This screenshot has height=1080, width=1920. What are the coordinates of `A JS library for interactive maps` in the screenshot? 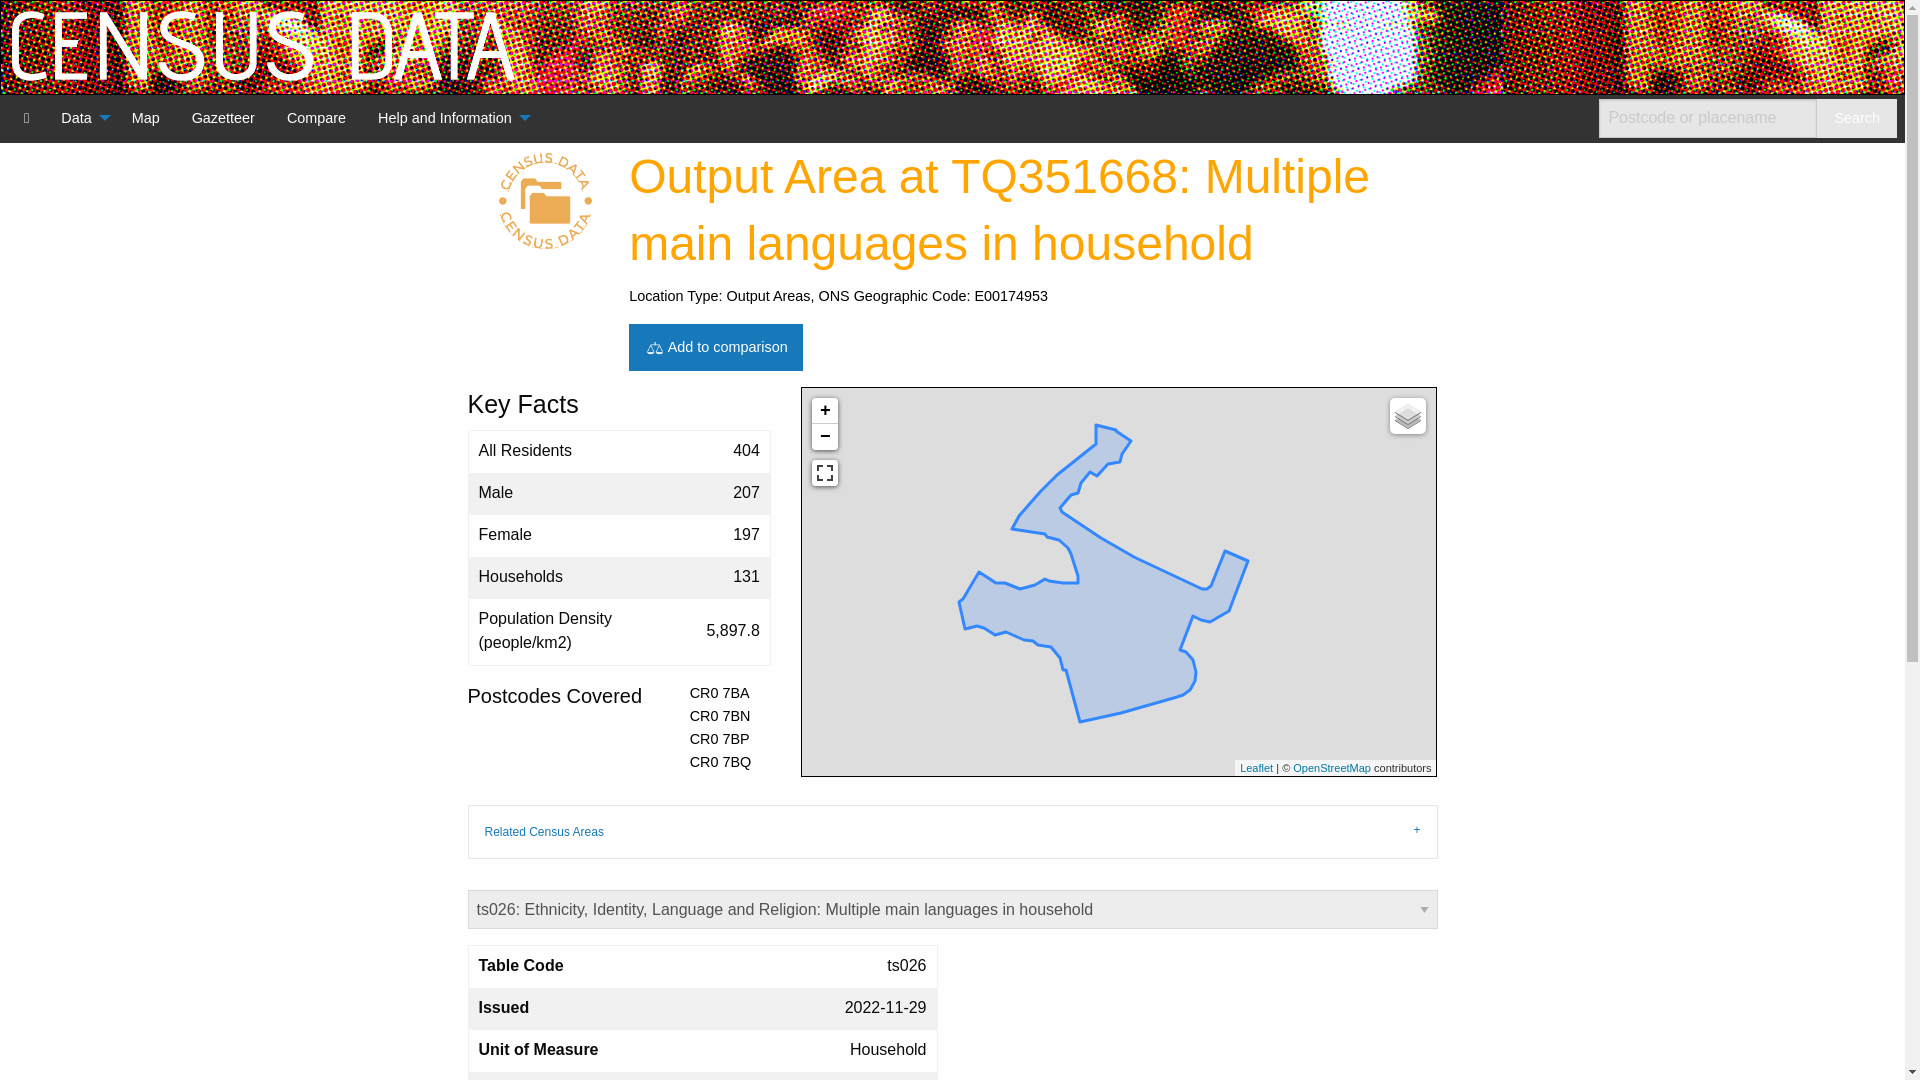 It's located at (1256, 768).